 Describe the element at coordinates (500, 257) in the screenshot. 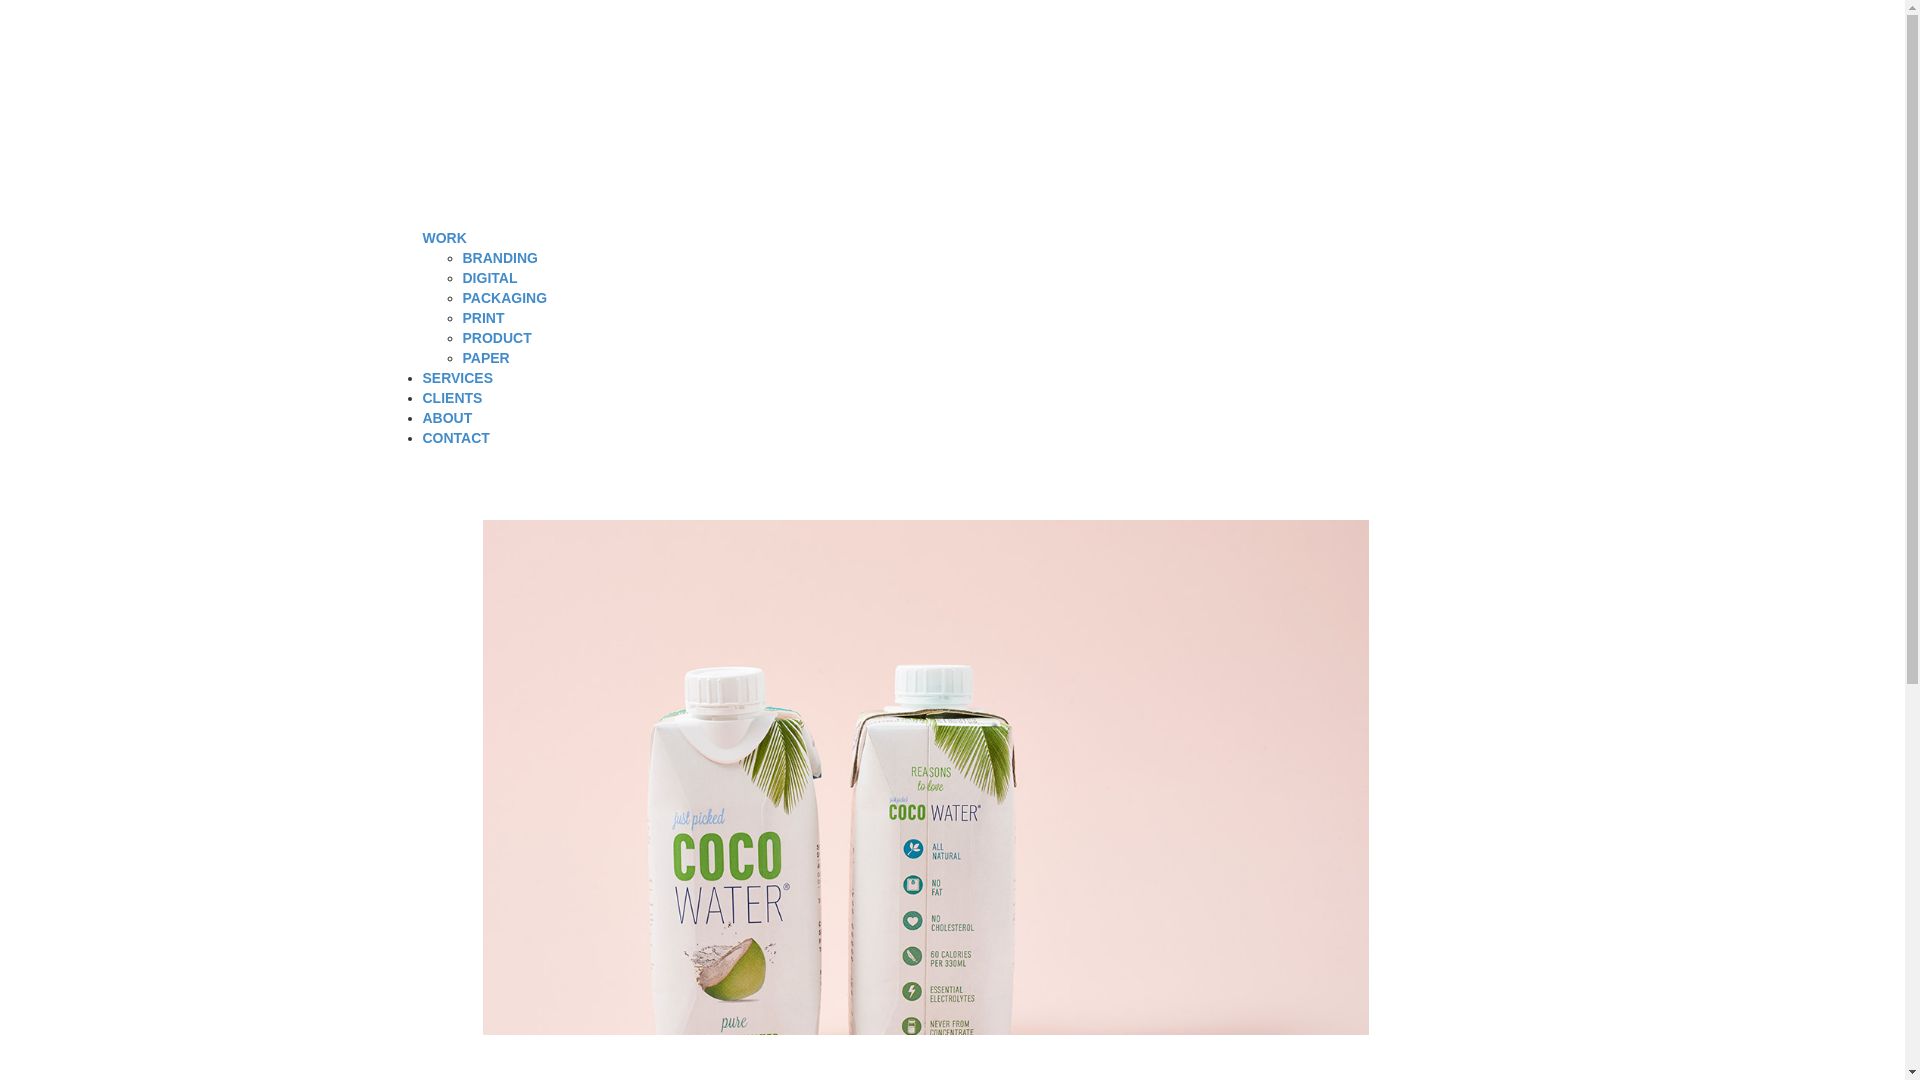

I see `BRANDING` at that location.